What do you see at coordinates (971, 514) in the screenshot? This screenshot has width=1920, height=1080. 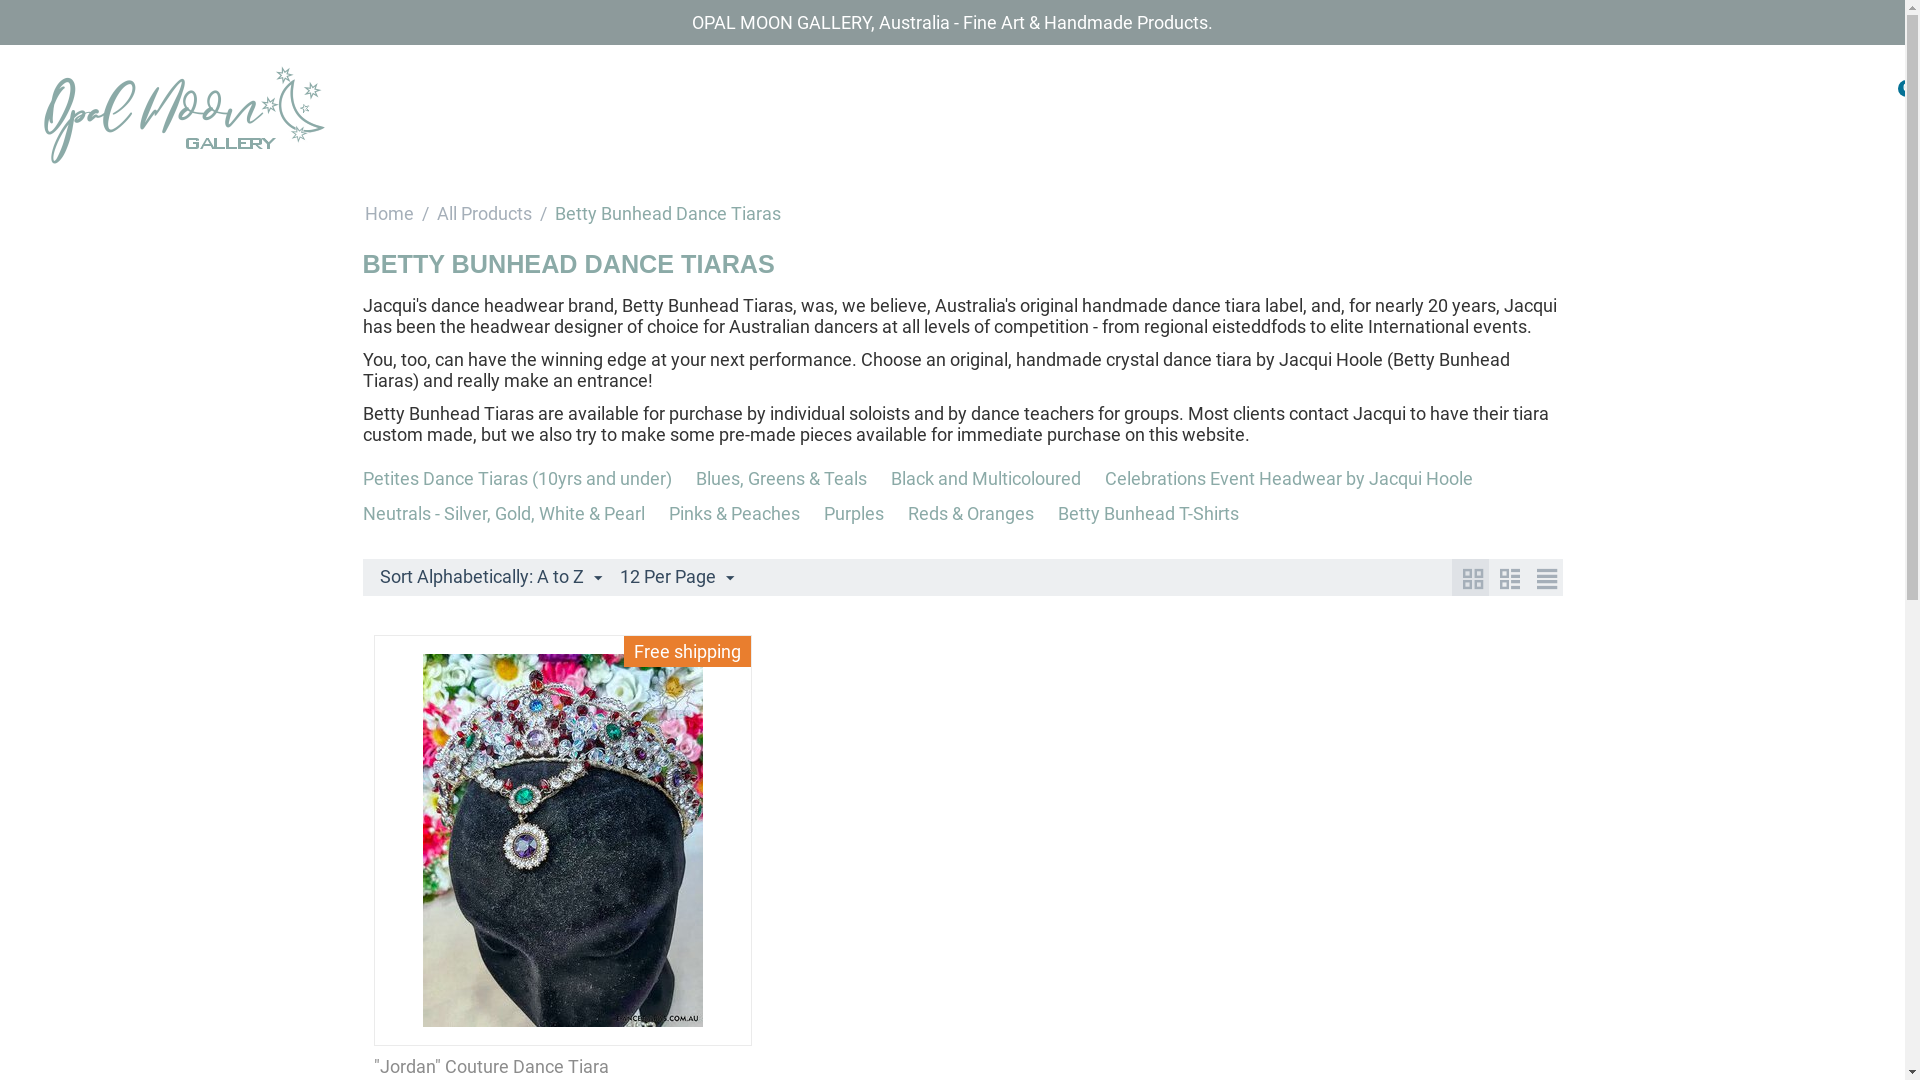 I see `Reds & Oranges` at bounding box center [971, 514].